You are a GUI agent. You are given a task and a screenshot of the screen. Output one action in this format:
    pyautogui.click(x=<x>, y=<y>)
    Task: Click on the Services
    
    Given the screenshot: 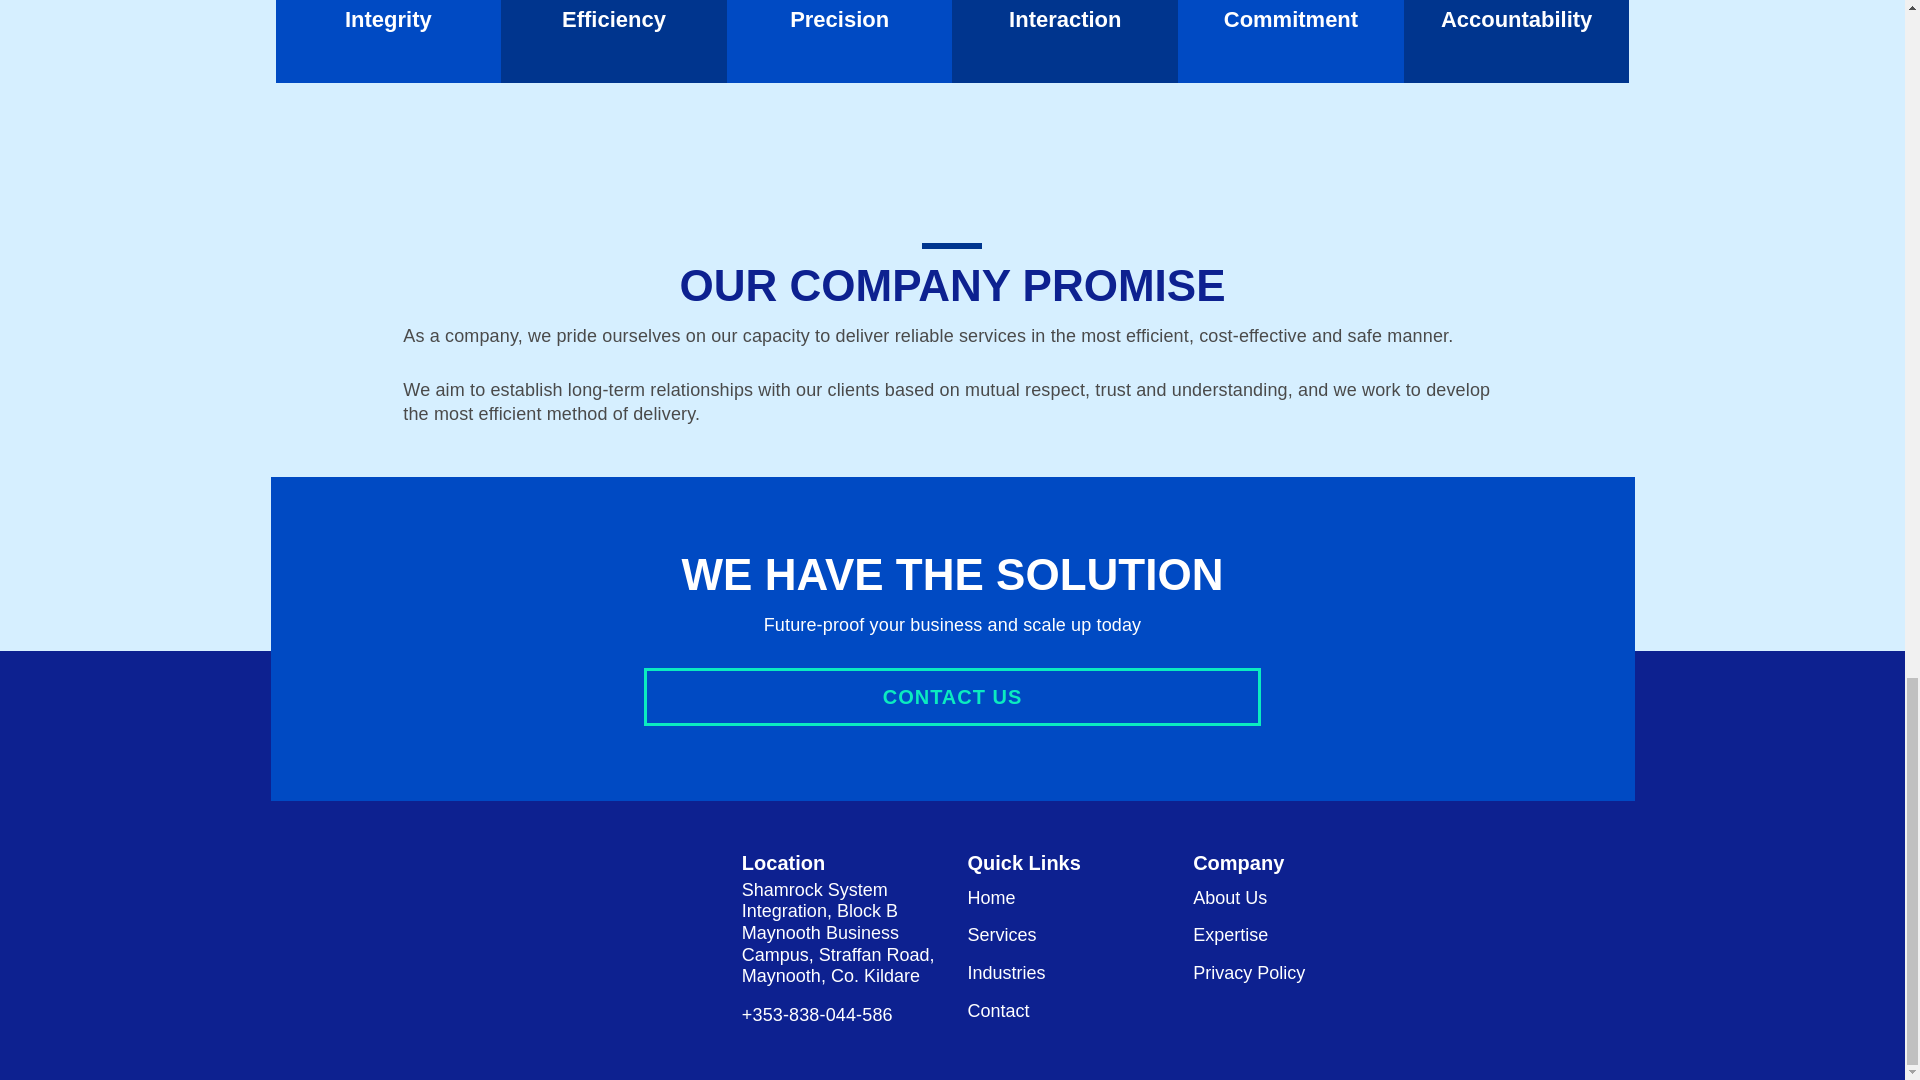 What is the action you would take?
    pyautogui.click(x=1002, y=935)
    